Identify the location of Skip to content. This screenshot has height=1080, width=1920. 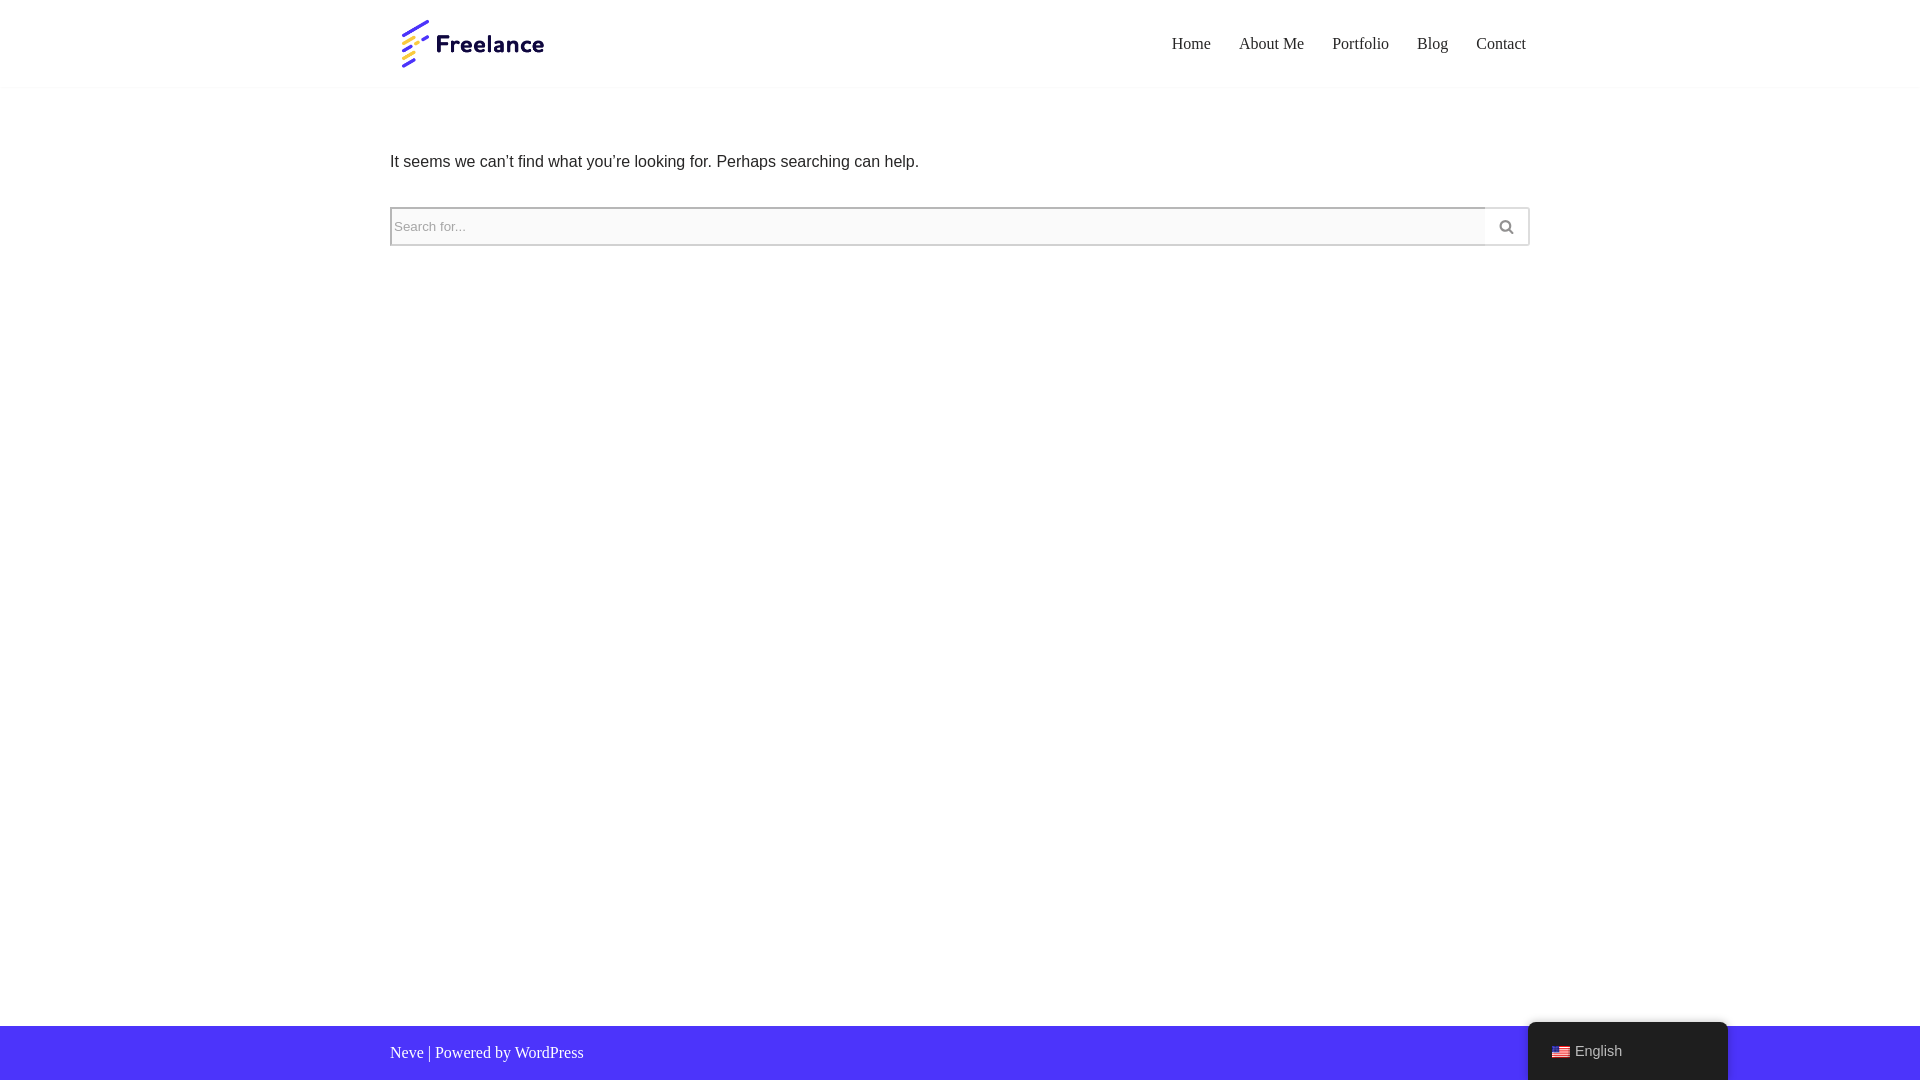
(15, 42).